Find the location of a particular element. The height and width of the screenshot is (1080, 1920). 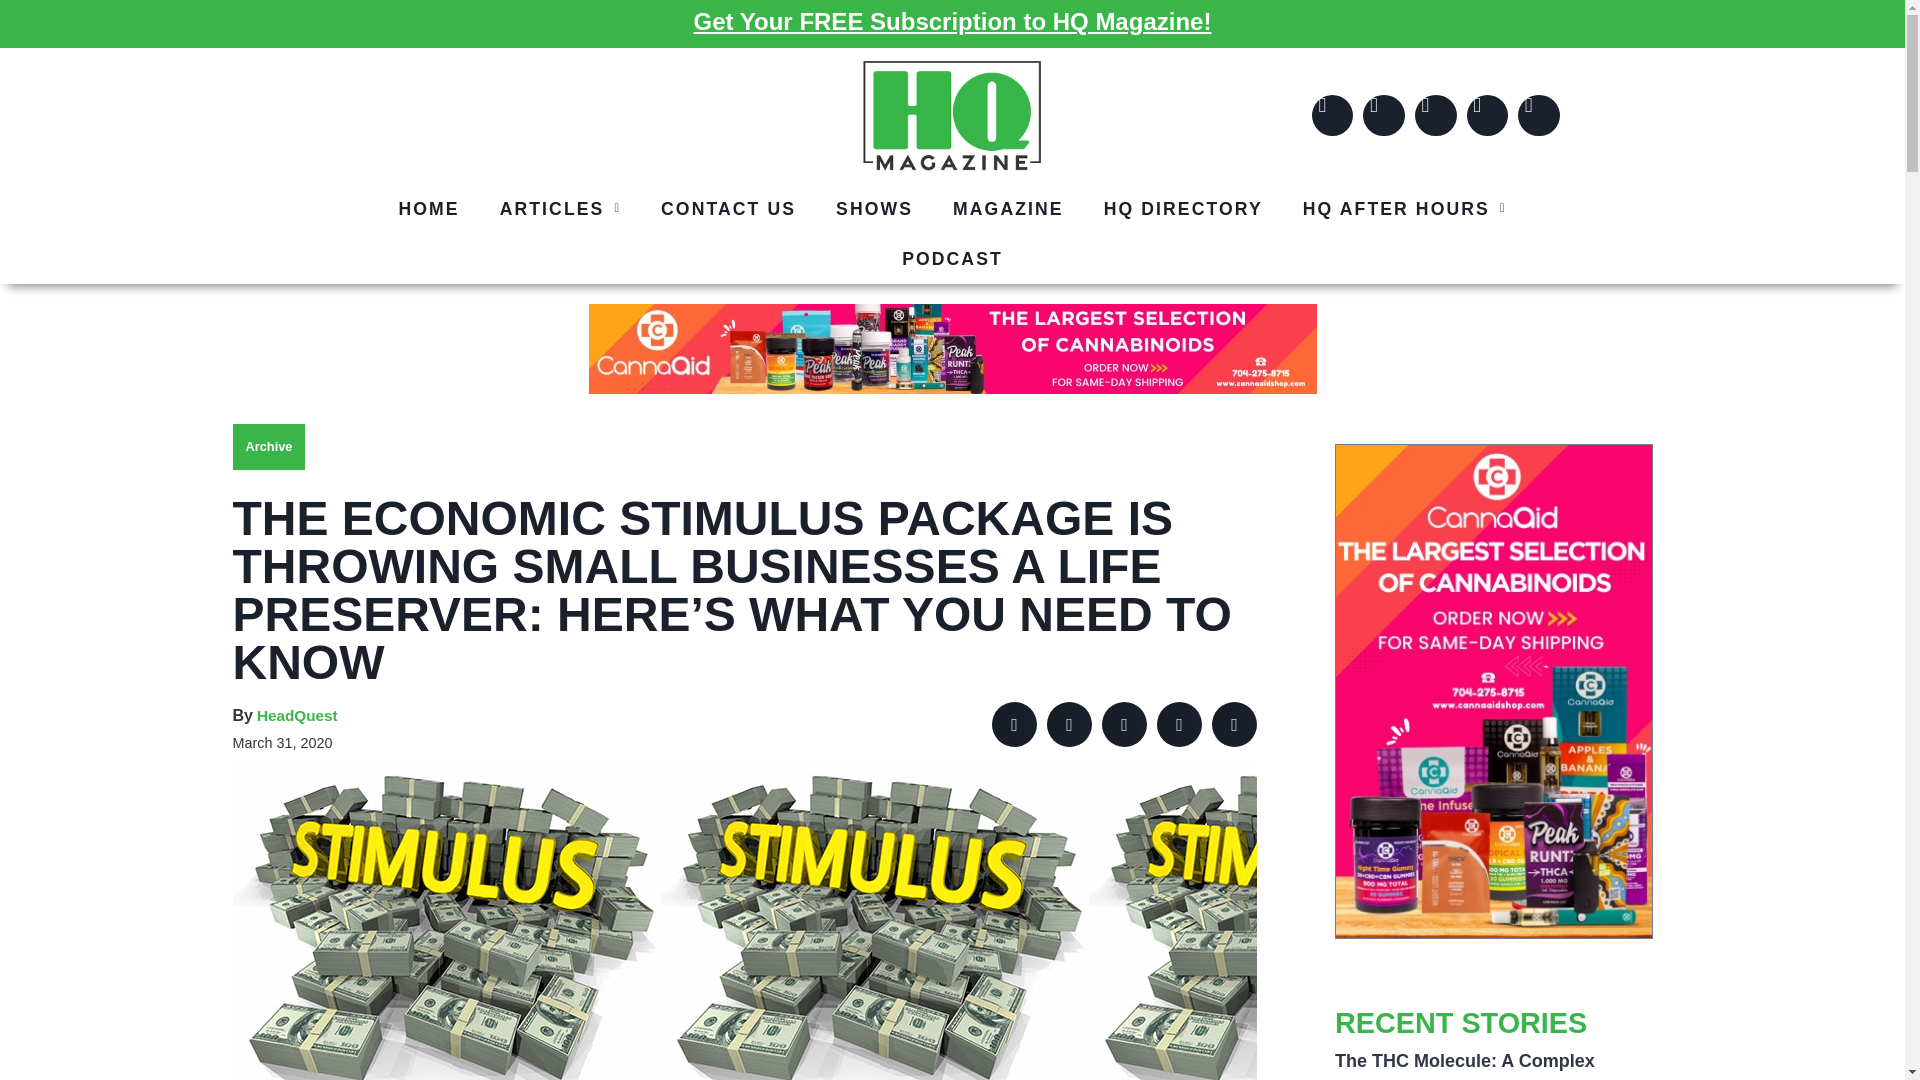

CONTACT US is located at coordinates (728, 208).